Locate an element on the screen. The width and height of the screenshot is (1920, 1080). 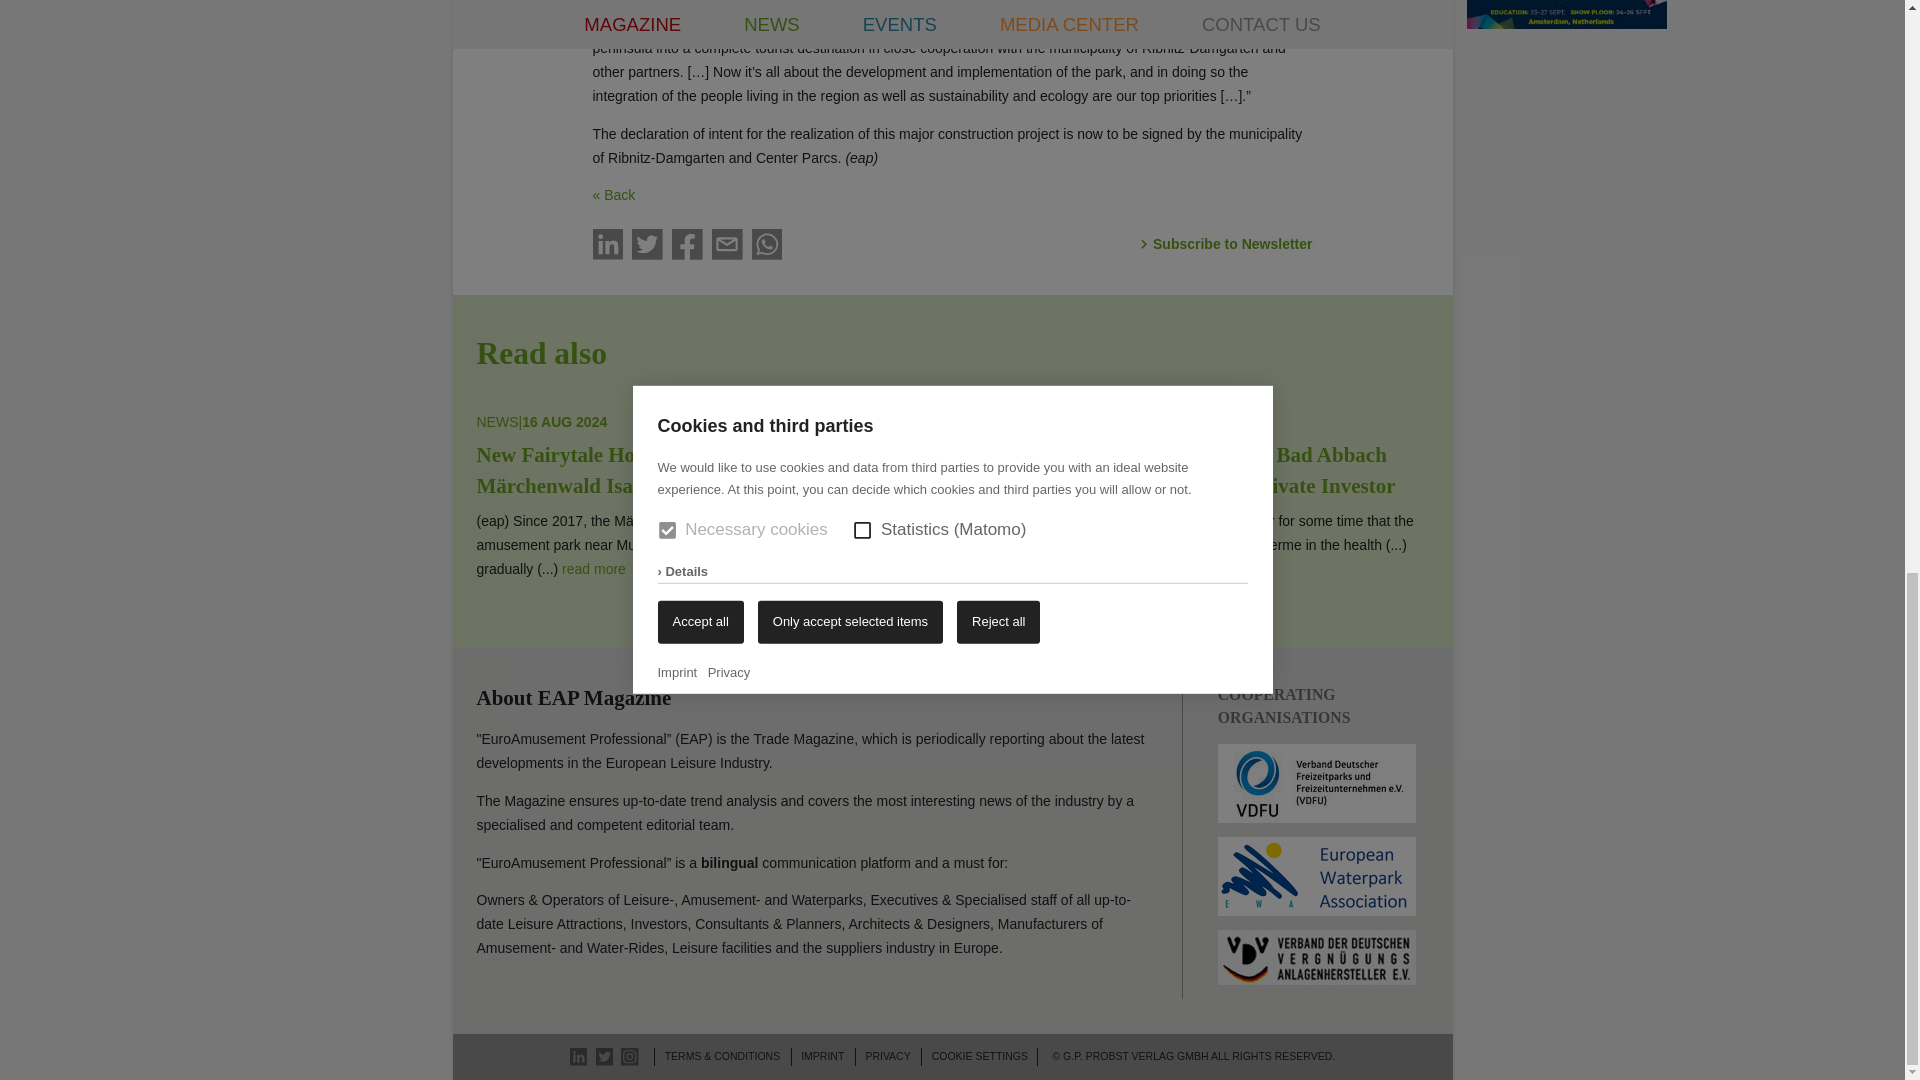
Twitter is located at coordinates (604, 1056).